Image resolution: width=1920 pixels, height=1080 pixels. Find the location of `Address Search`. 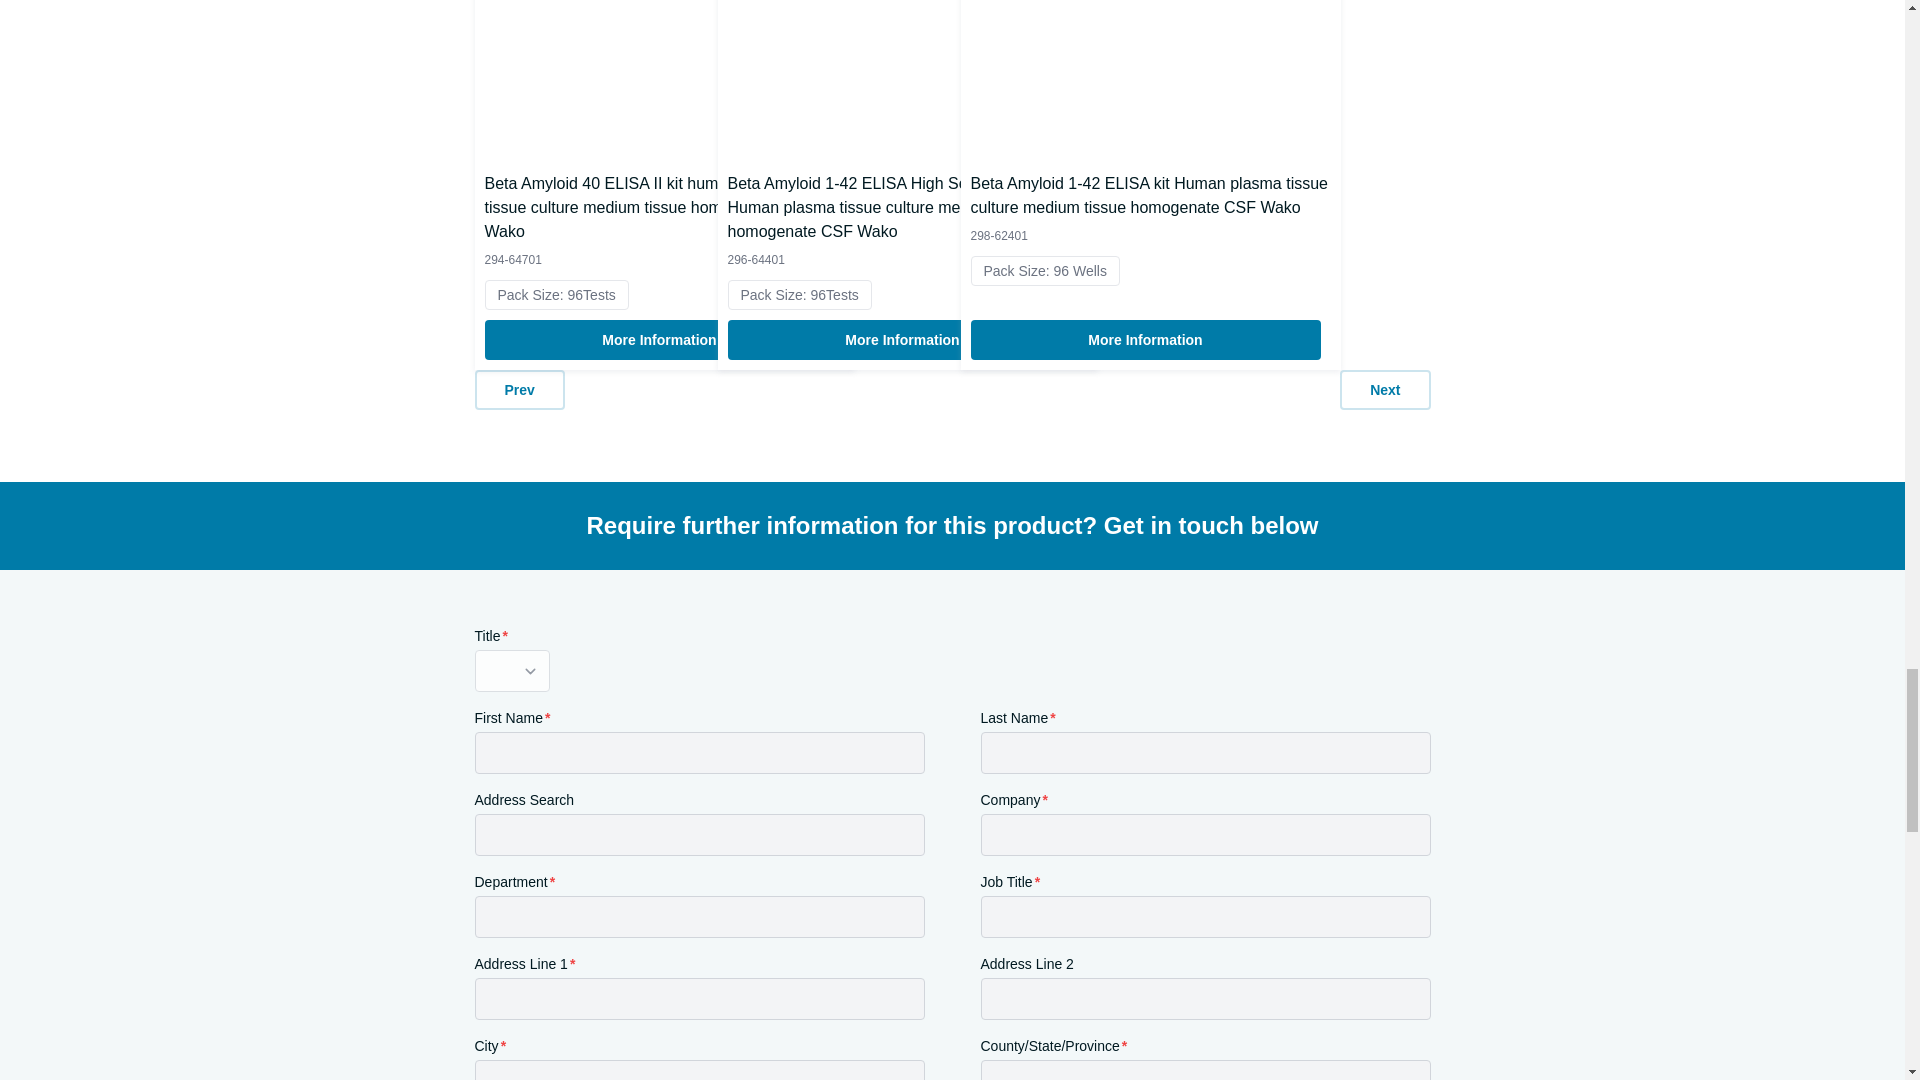

Address Search is located at coordinates (698, 835).